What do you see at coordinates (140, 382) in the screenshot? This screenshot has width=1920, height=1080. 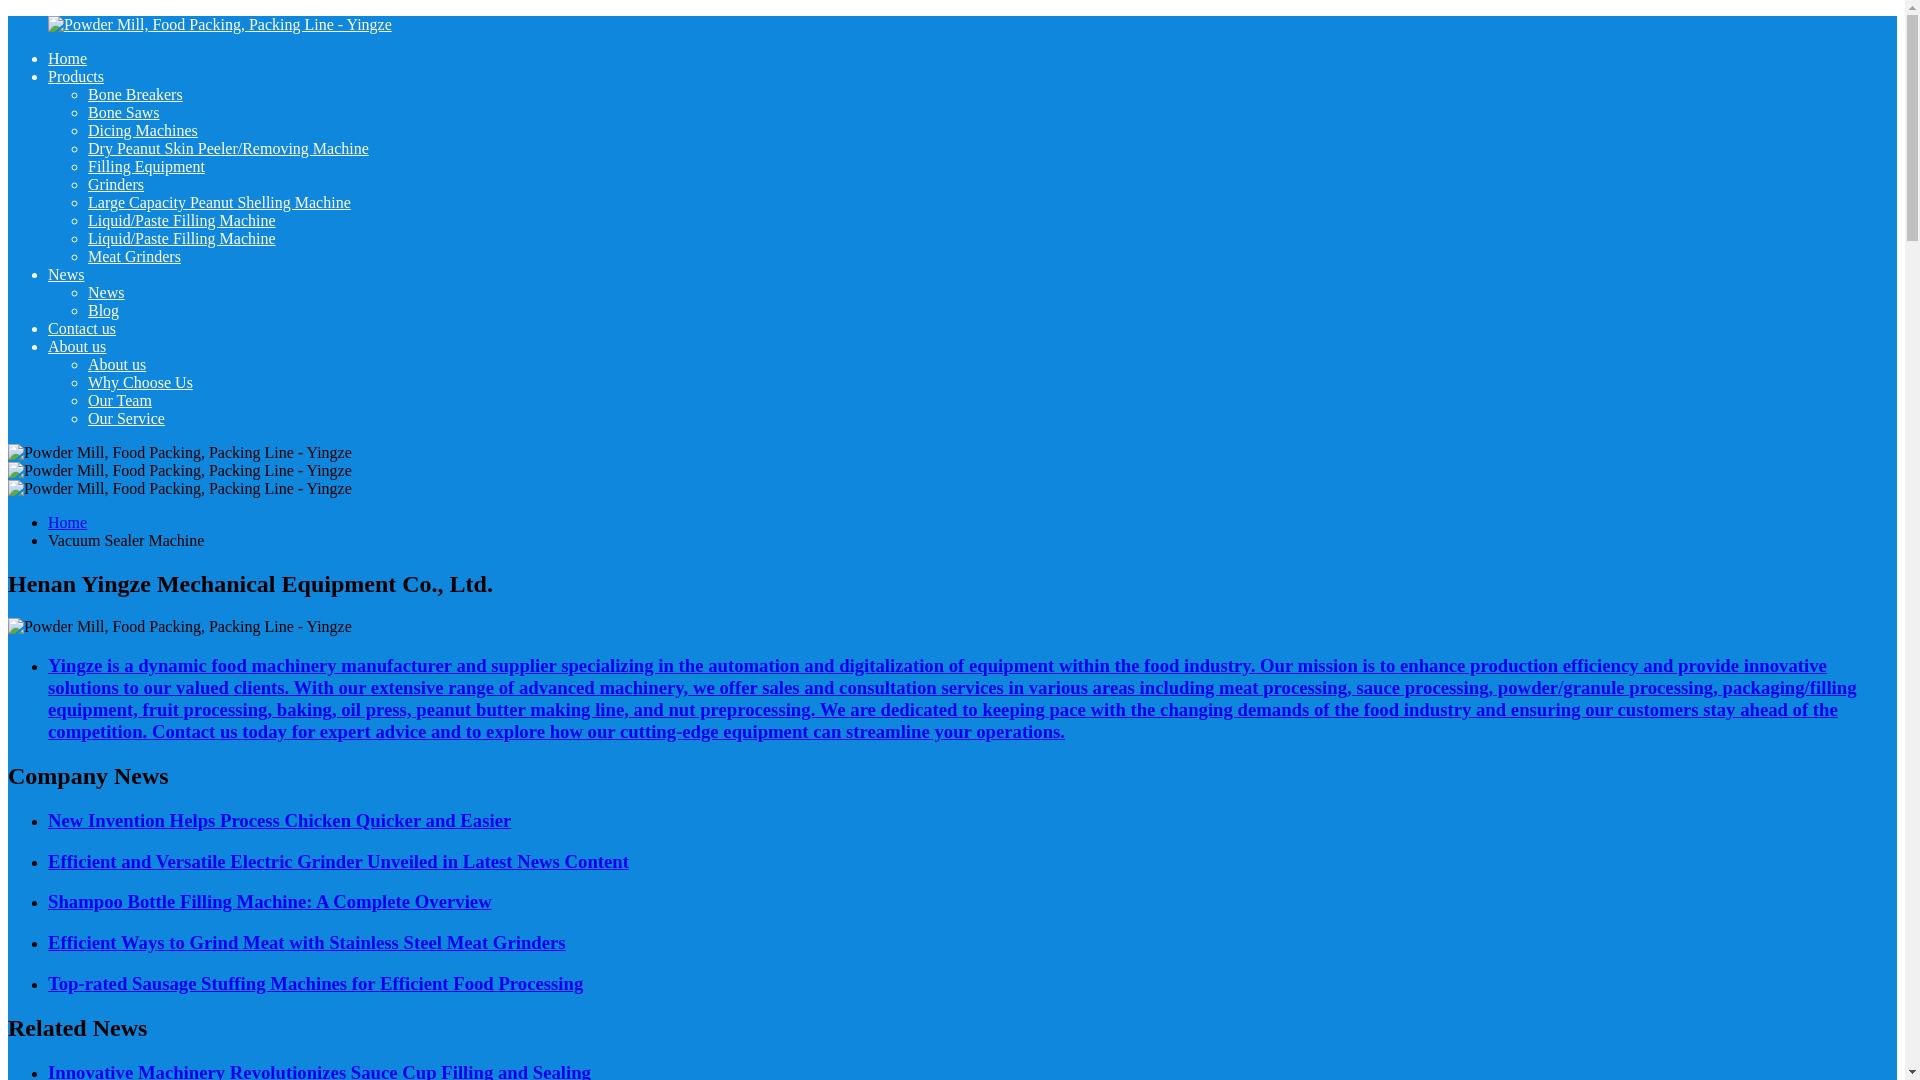 I see `Why Choose Us` at bounding box center [140, 382].